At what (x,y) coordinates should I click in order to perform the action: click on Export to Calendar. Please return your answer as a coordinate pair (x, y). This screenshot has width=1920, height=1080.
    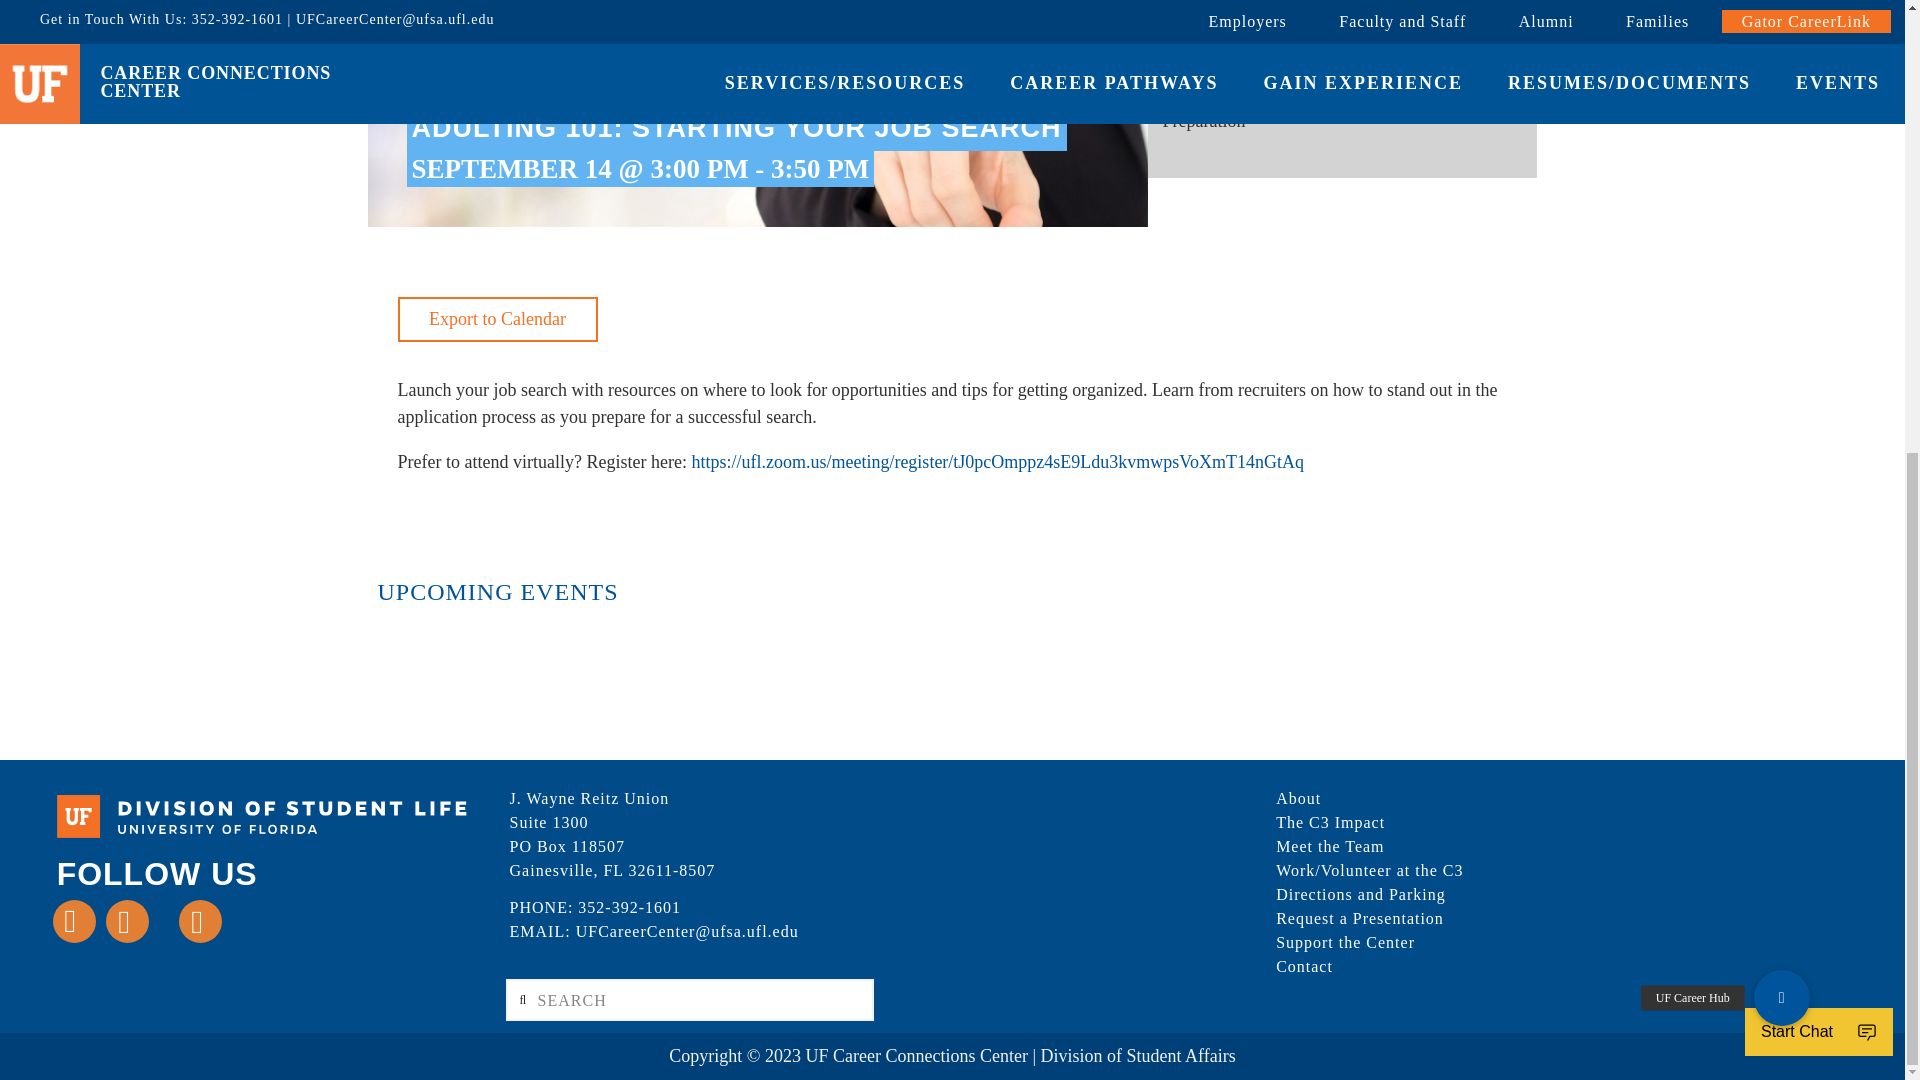
    Looking at the image, I should click on (497, 320).